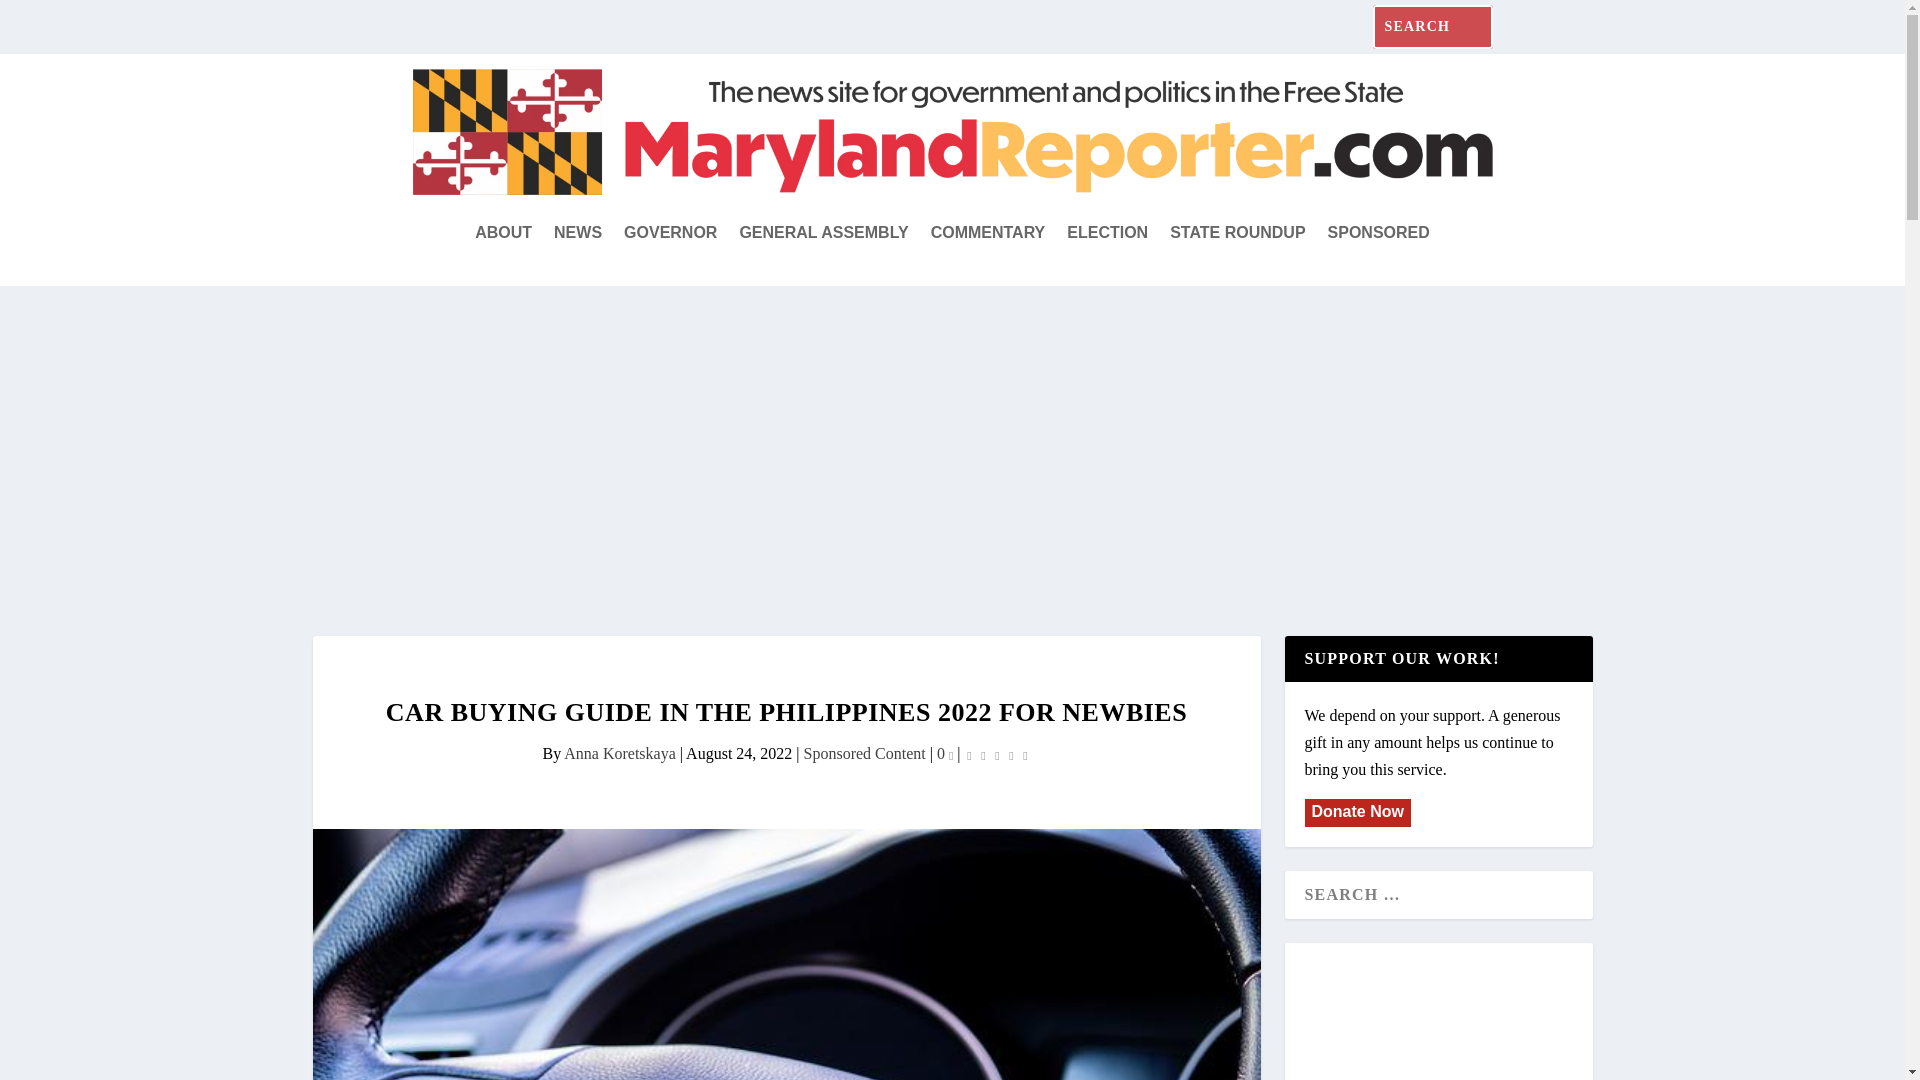 The image size is (1920, 1080). Describe the element at coordinates (39, 22) in the screenshot. I see `Search` at that location.